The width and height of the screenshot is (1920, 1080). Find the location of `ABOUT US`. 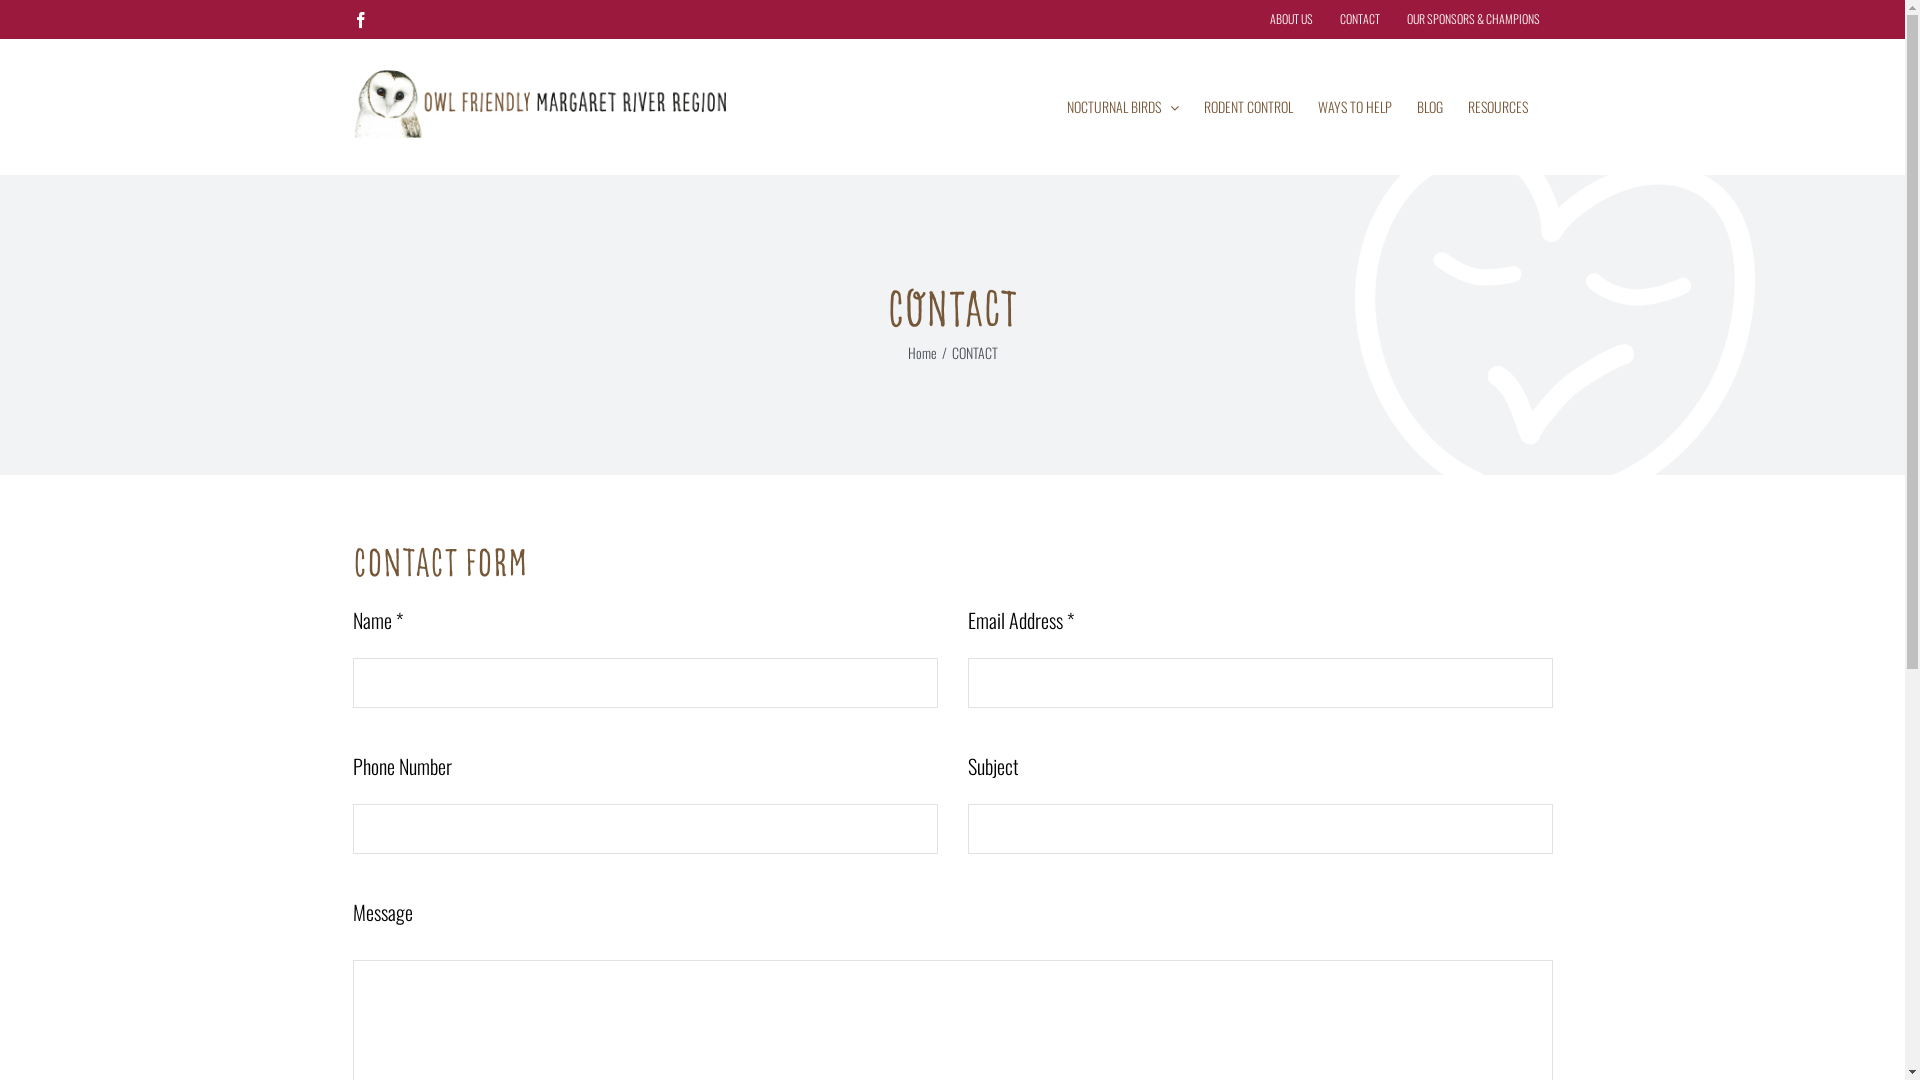

ABOUT US is located at coordinates (1290, 19).